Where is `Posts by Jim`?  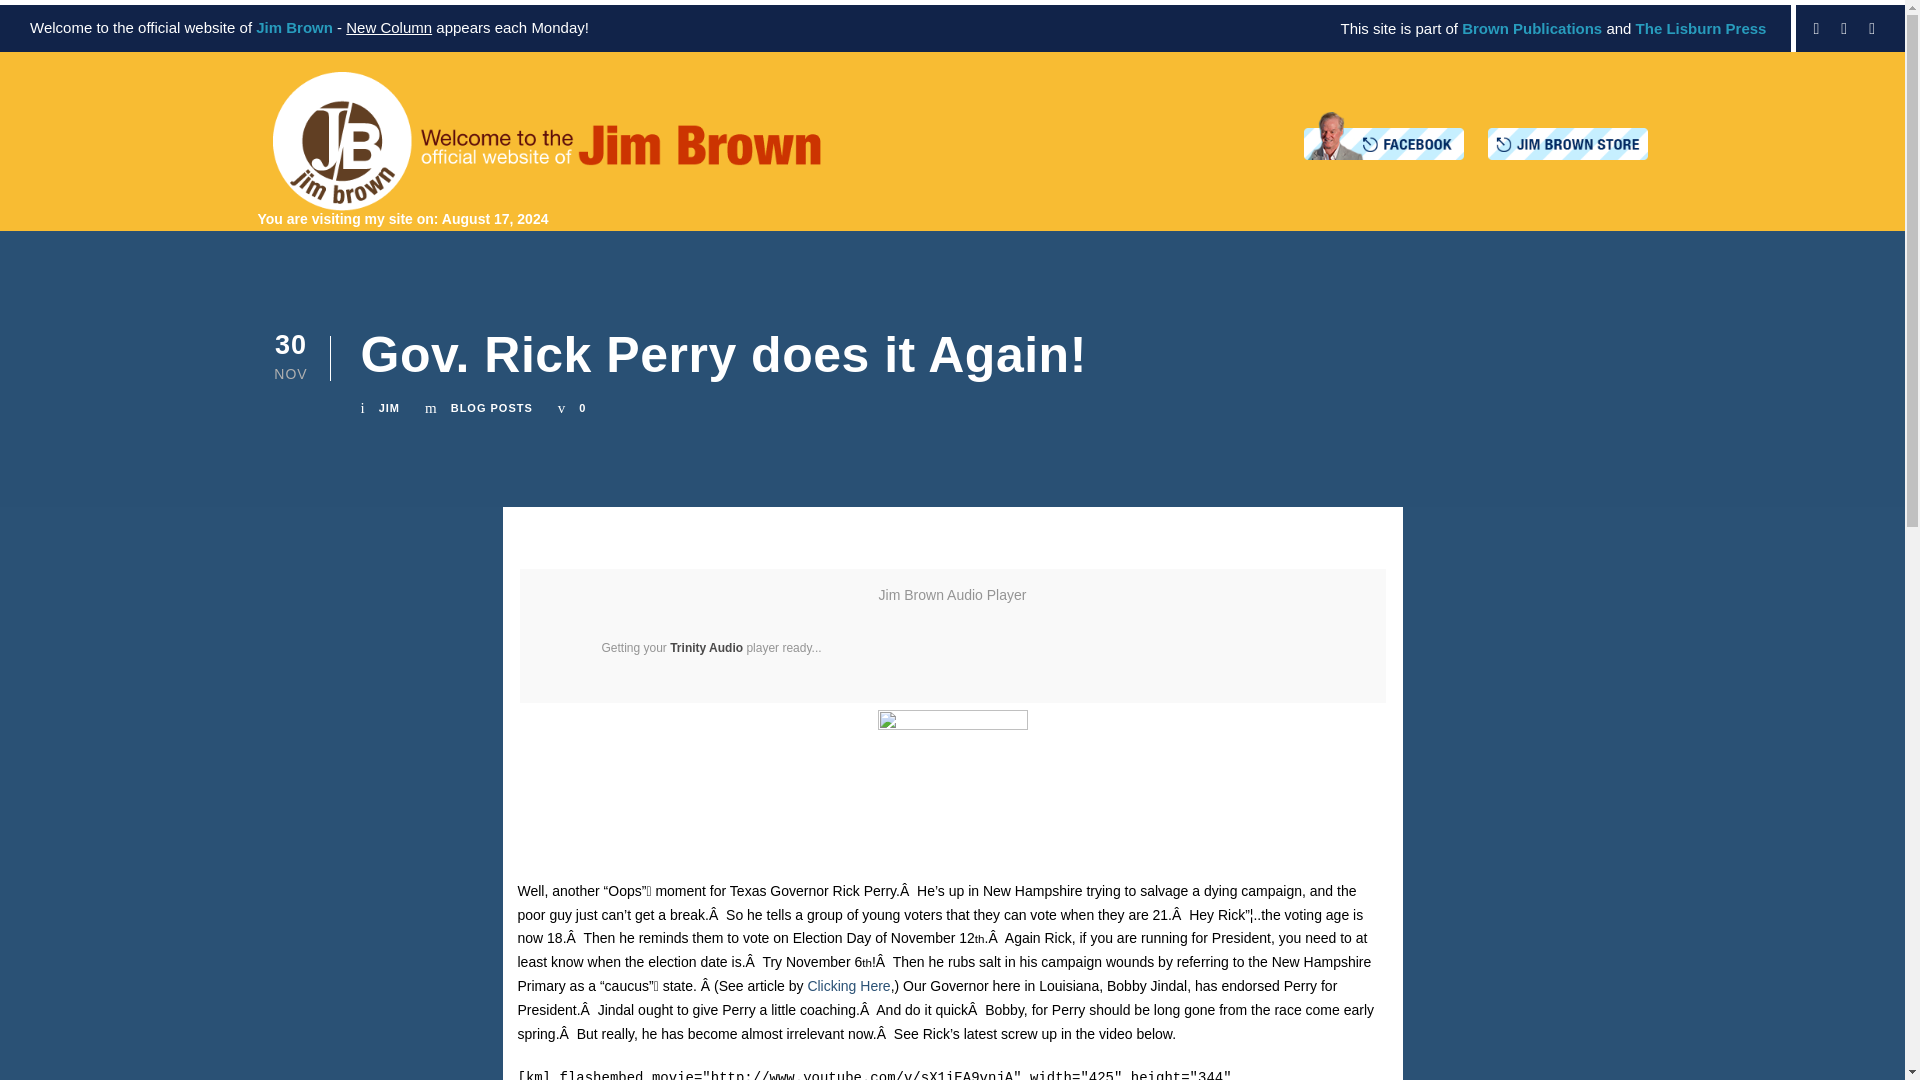 Posts by Jim is located at coordinates (388, 407).